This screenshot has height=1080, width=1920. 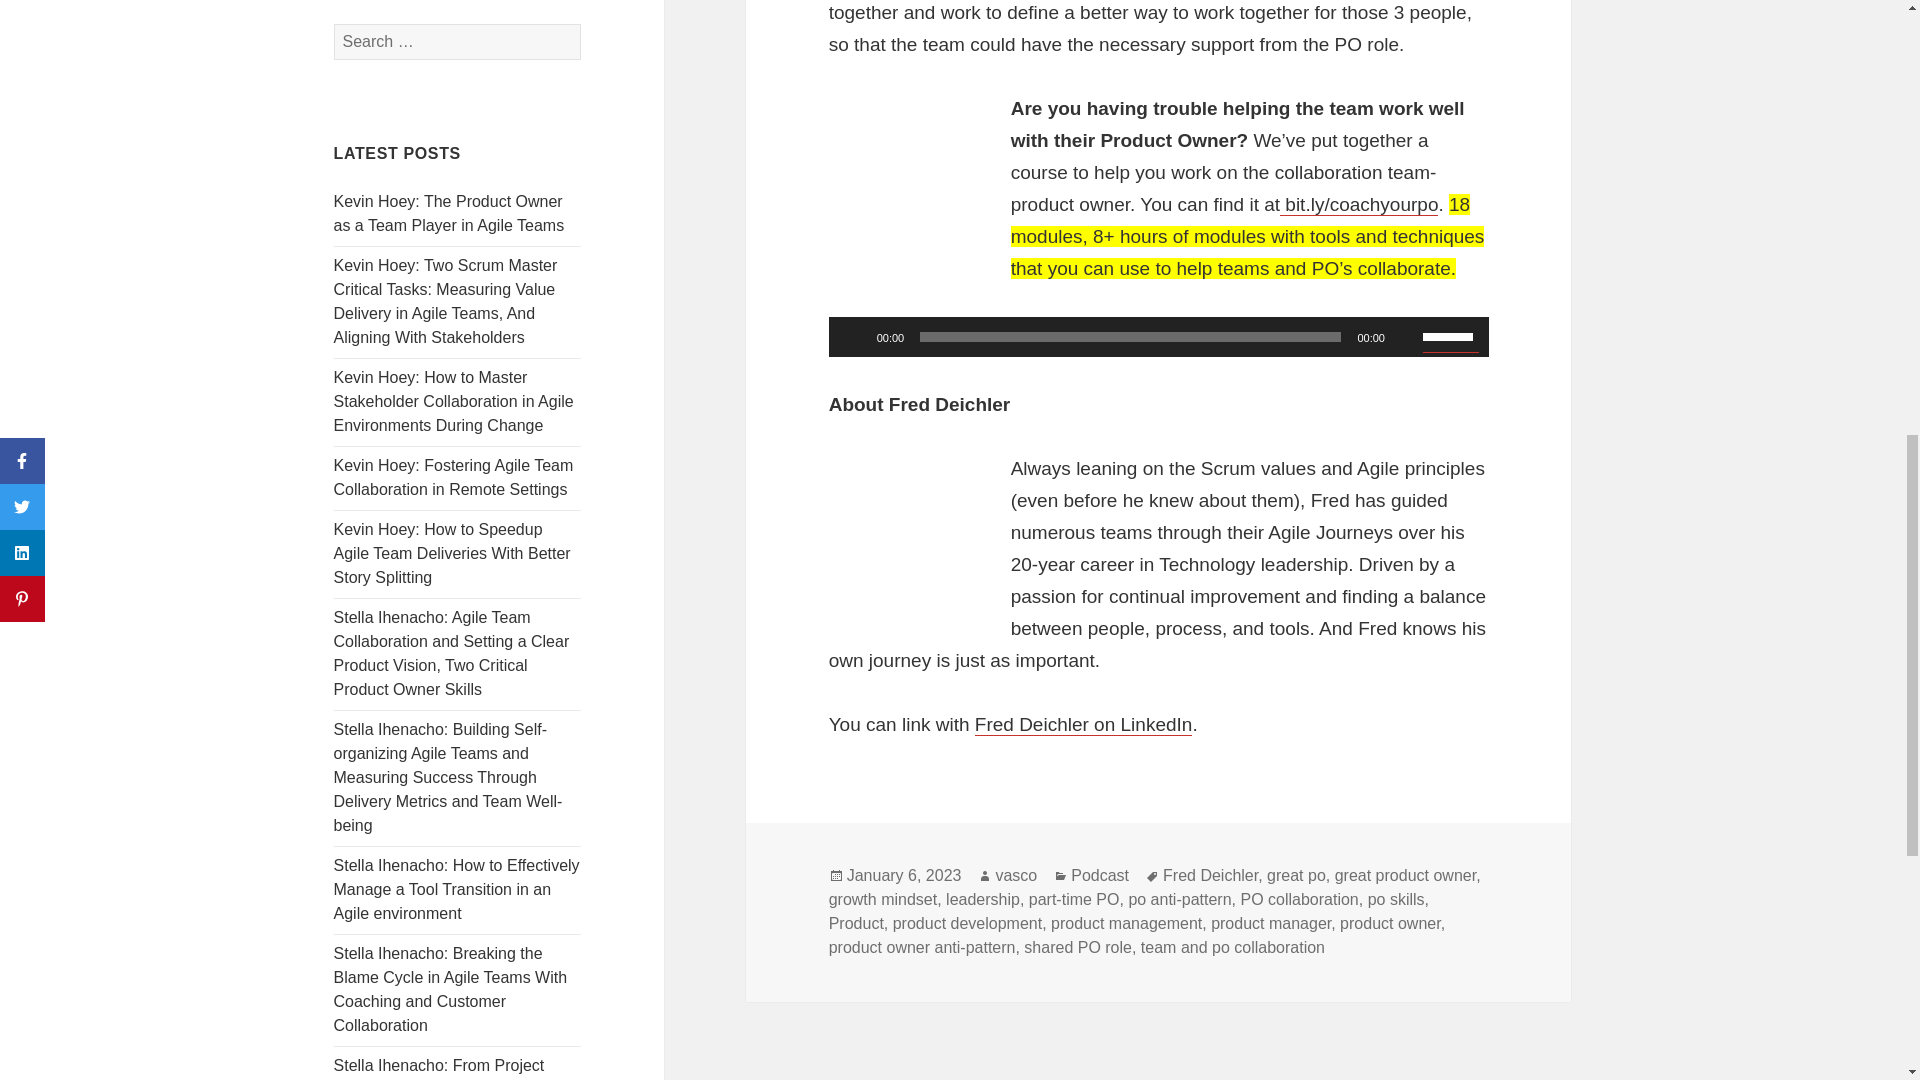 I want to click on Fred Deichler on LinkedIn, so click(x=1084, y=724).